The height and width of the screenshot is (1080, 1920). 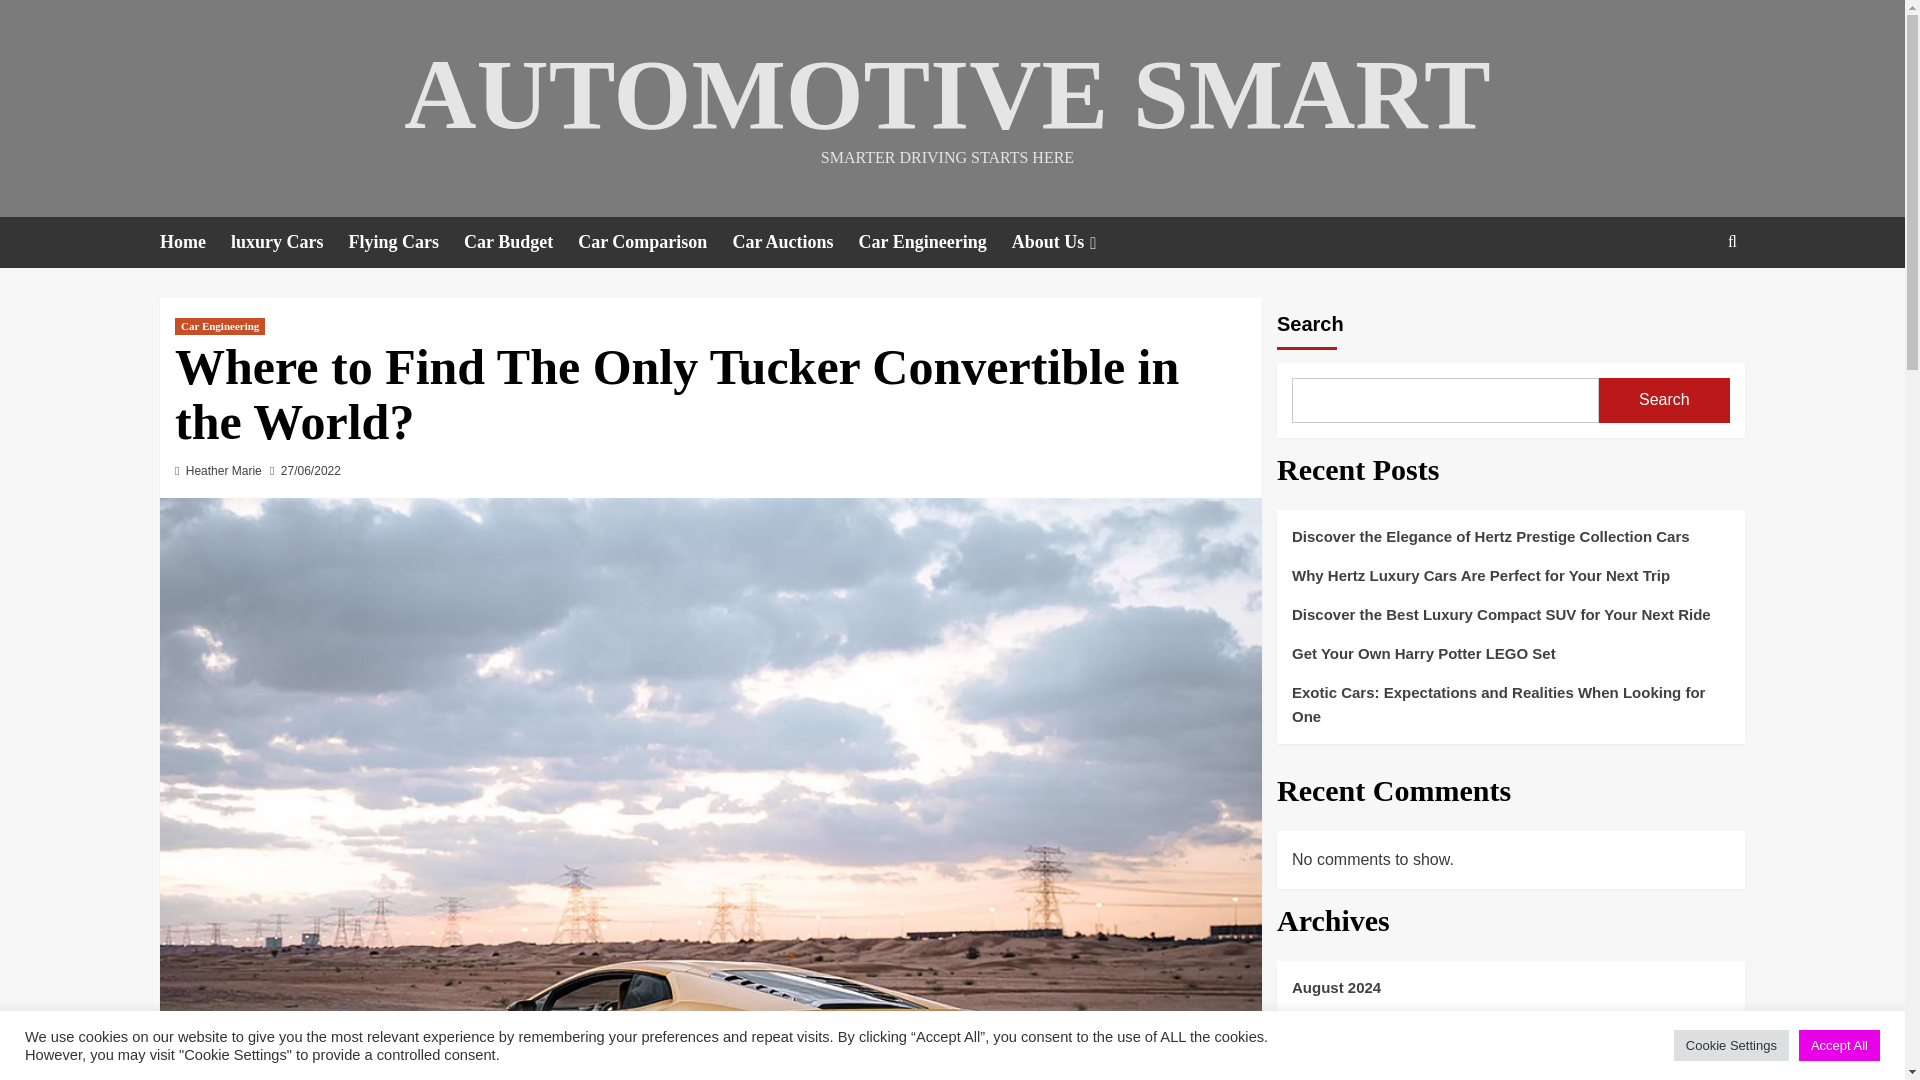 I want to click on Home, so click(x=194, y=242).